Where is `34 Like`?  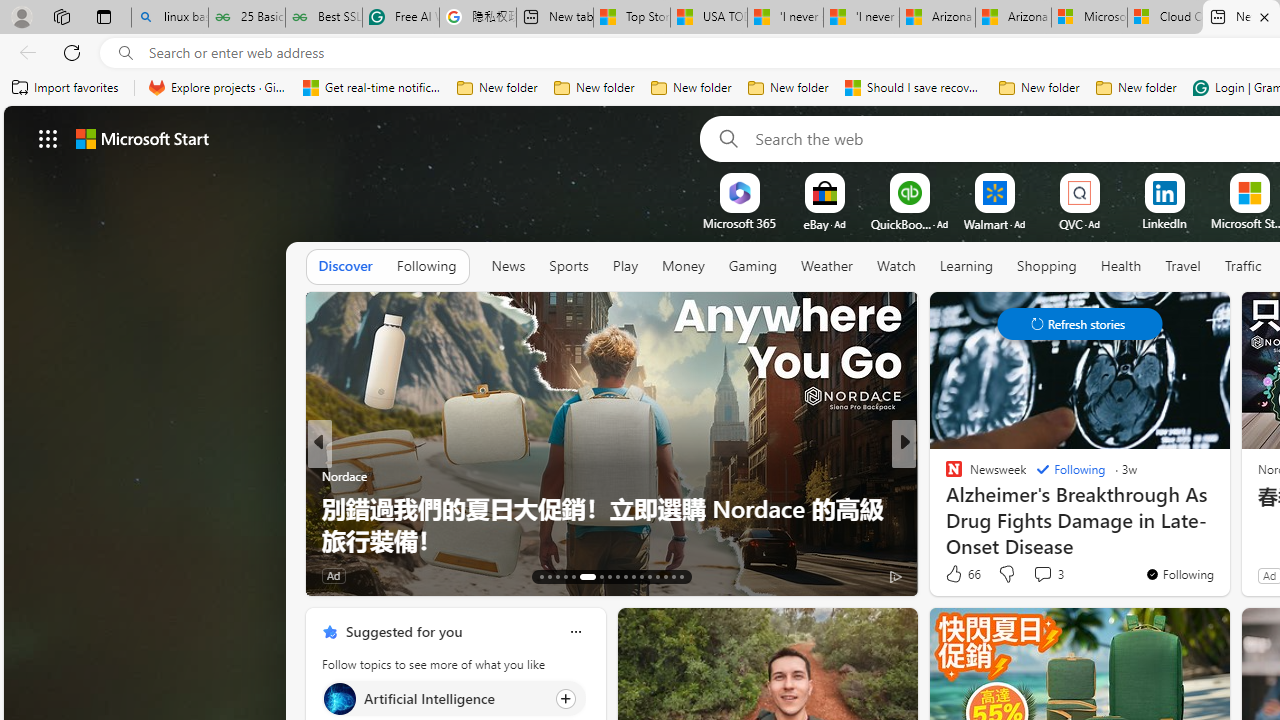 34 Like is located at coordinates (956, 574).